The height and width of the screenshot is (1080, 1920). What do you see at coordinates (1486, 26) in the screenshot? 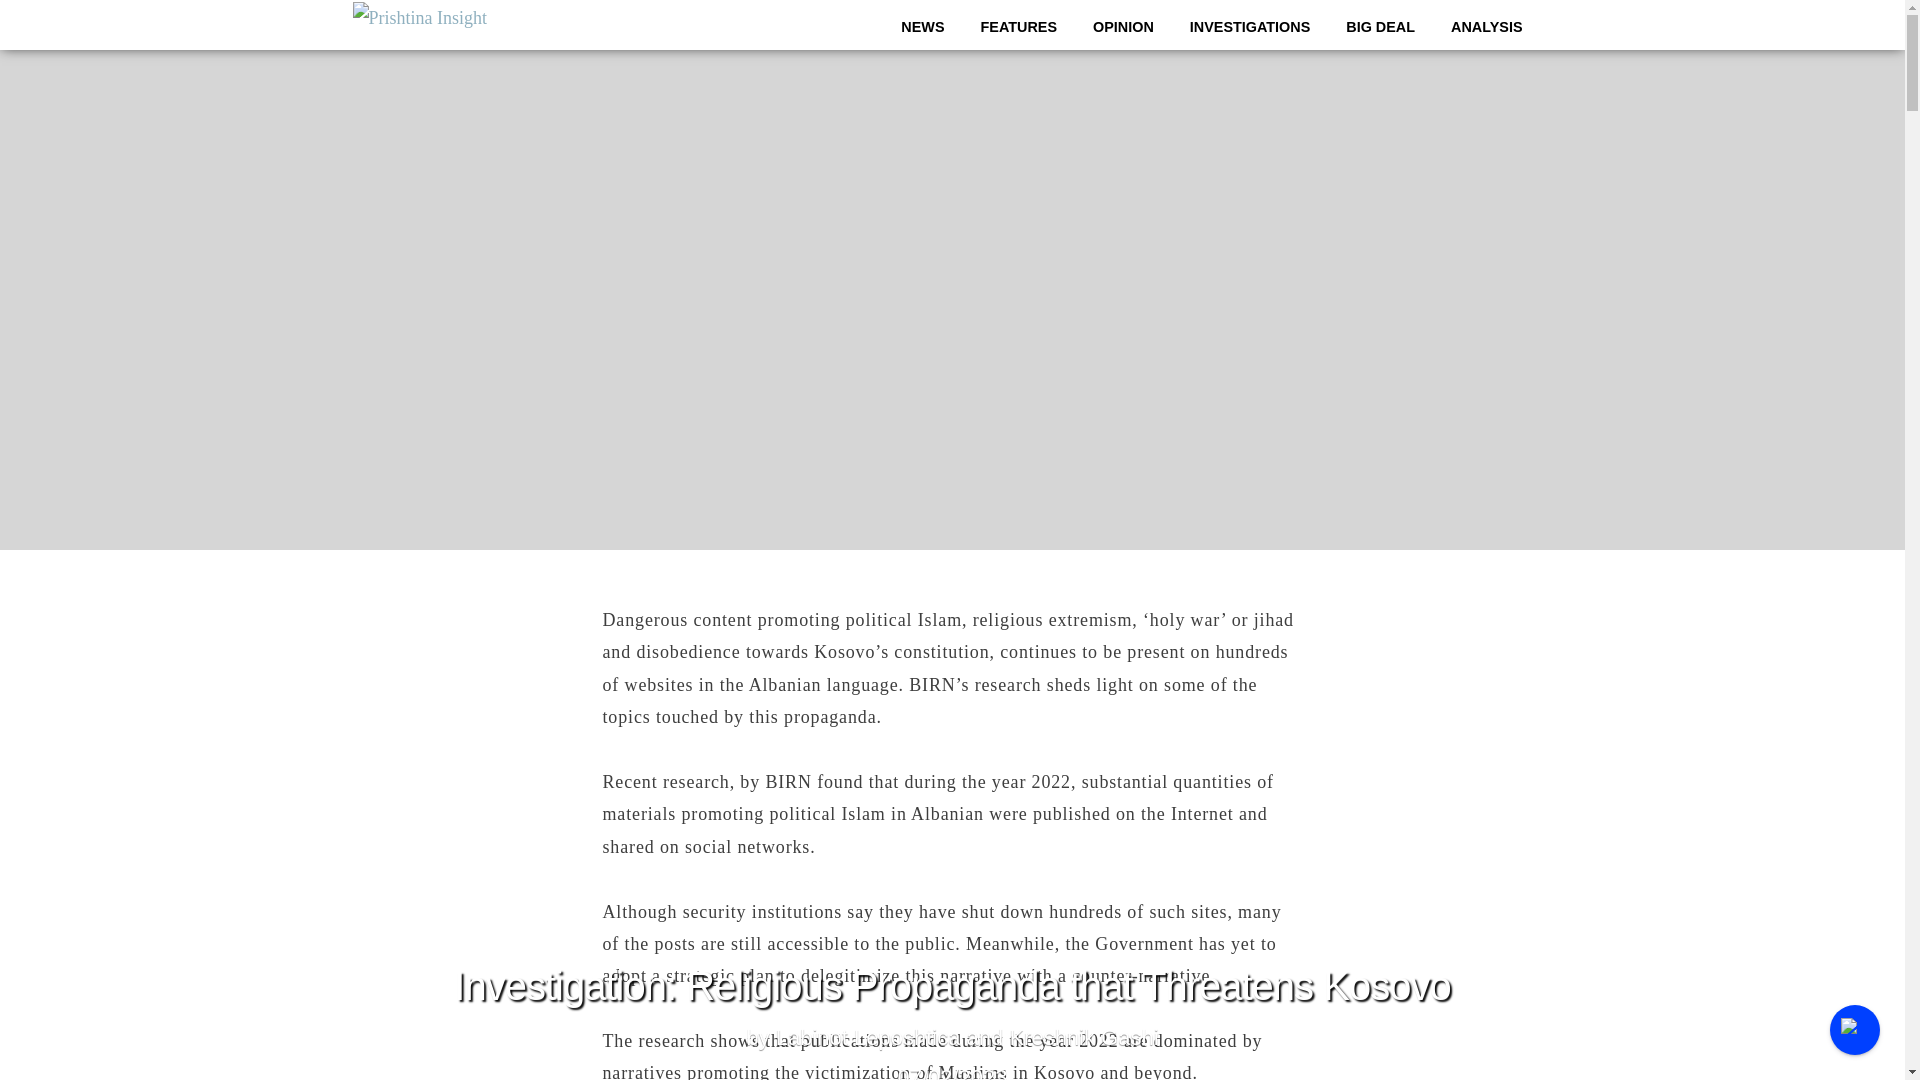
I see `ANALYSIS` at bounding box center [1486, 26].